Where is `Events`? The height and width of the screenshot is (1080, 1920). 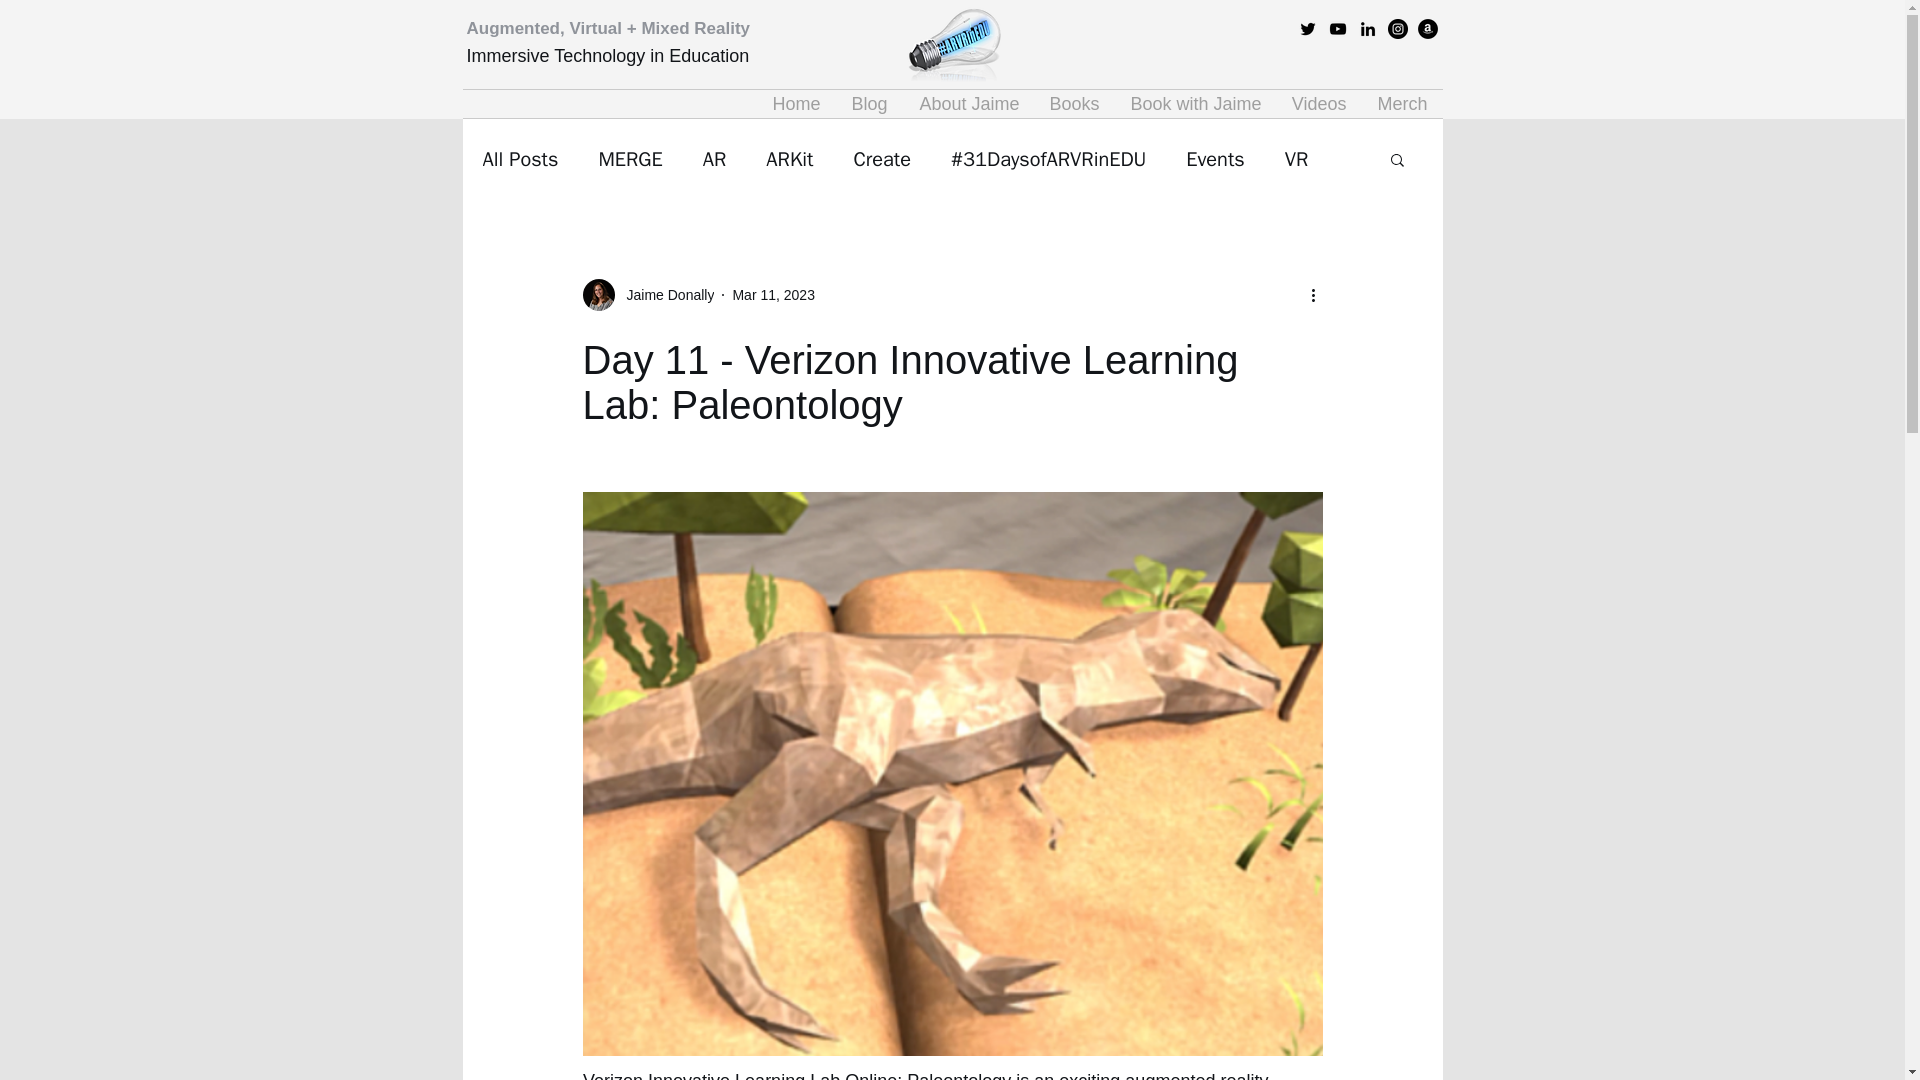
Events is located at coordinates (1215, 158).